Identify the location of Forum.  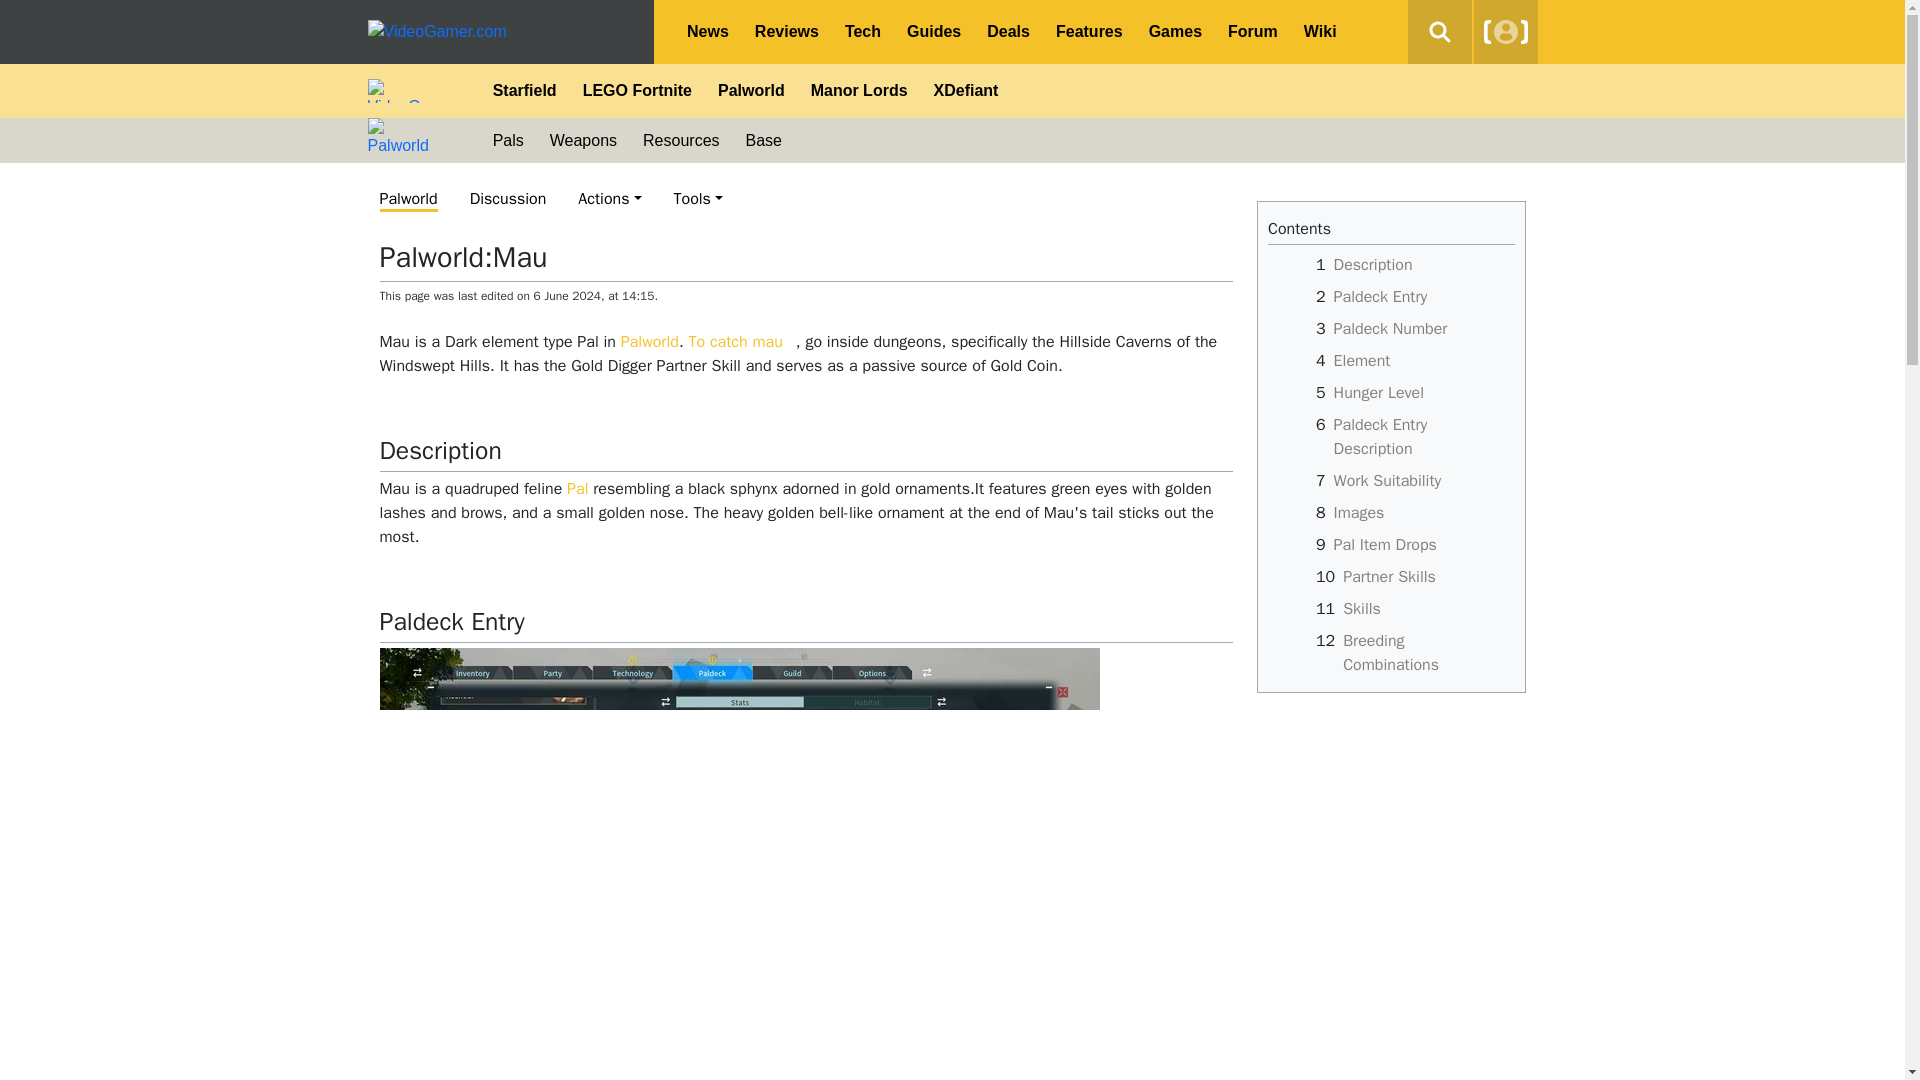
(1252, 32).